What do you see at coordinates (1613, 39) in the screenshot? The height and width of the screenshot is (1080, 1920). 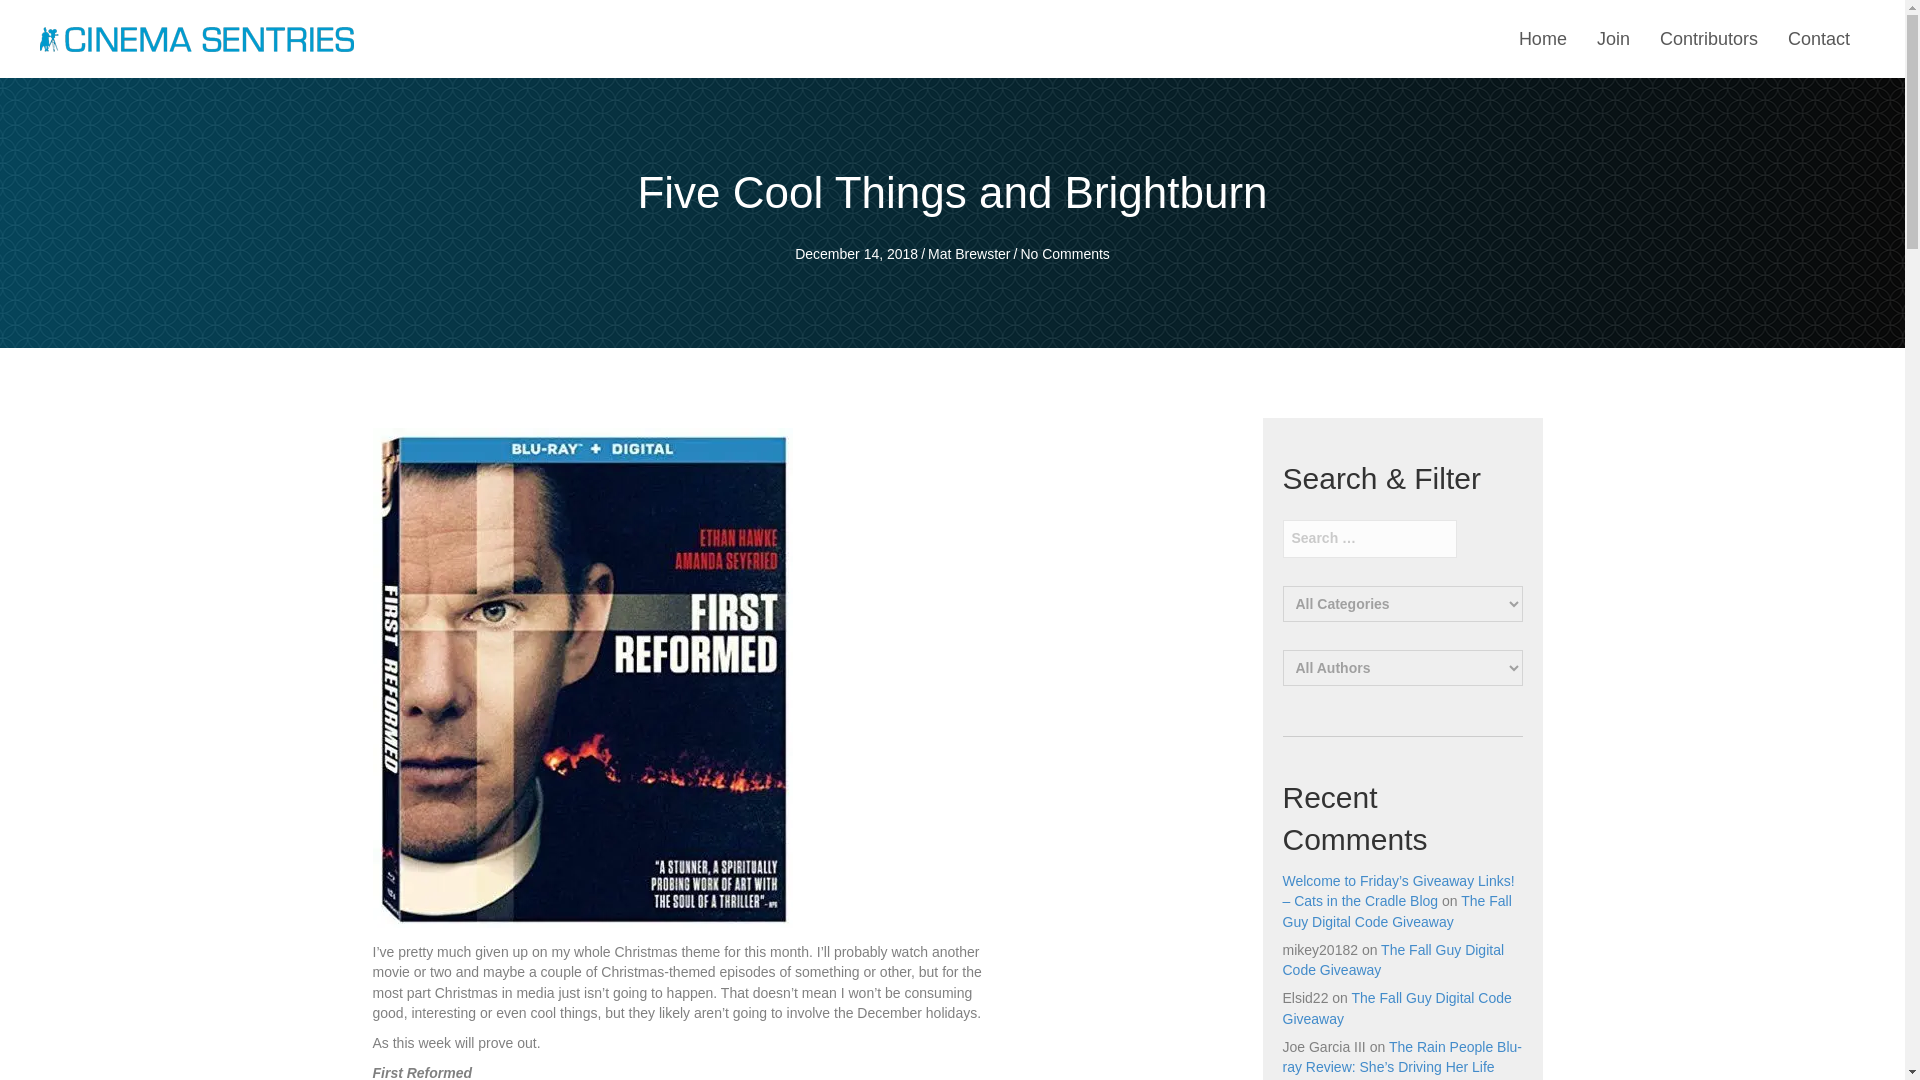 I see `Join` at bounding box center [1613, 39].